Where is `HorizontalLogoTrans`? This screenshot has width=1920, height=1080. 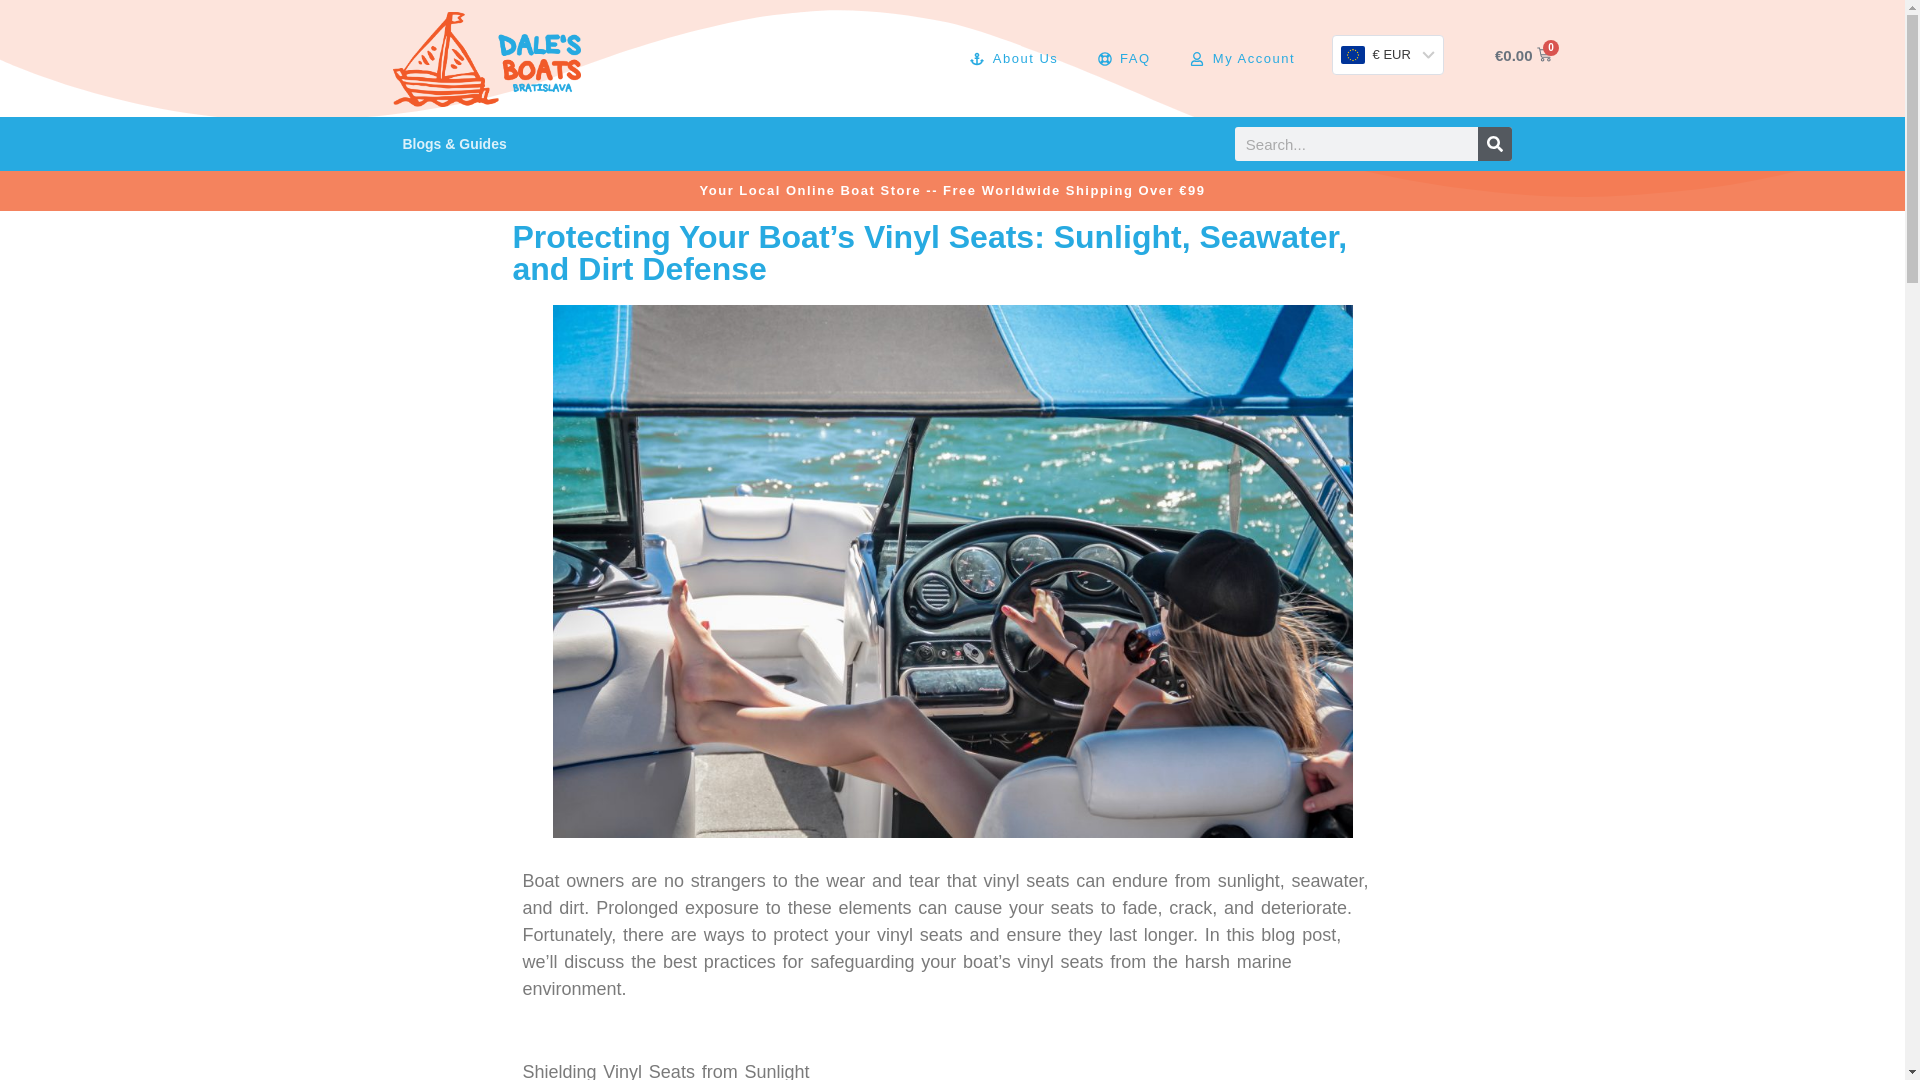 HorizontalLogoTrans is located at coordinates (486, 58).